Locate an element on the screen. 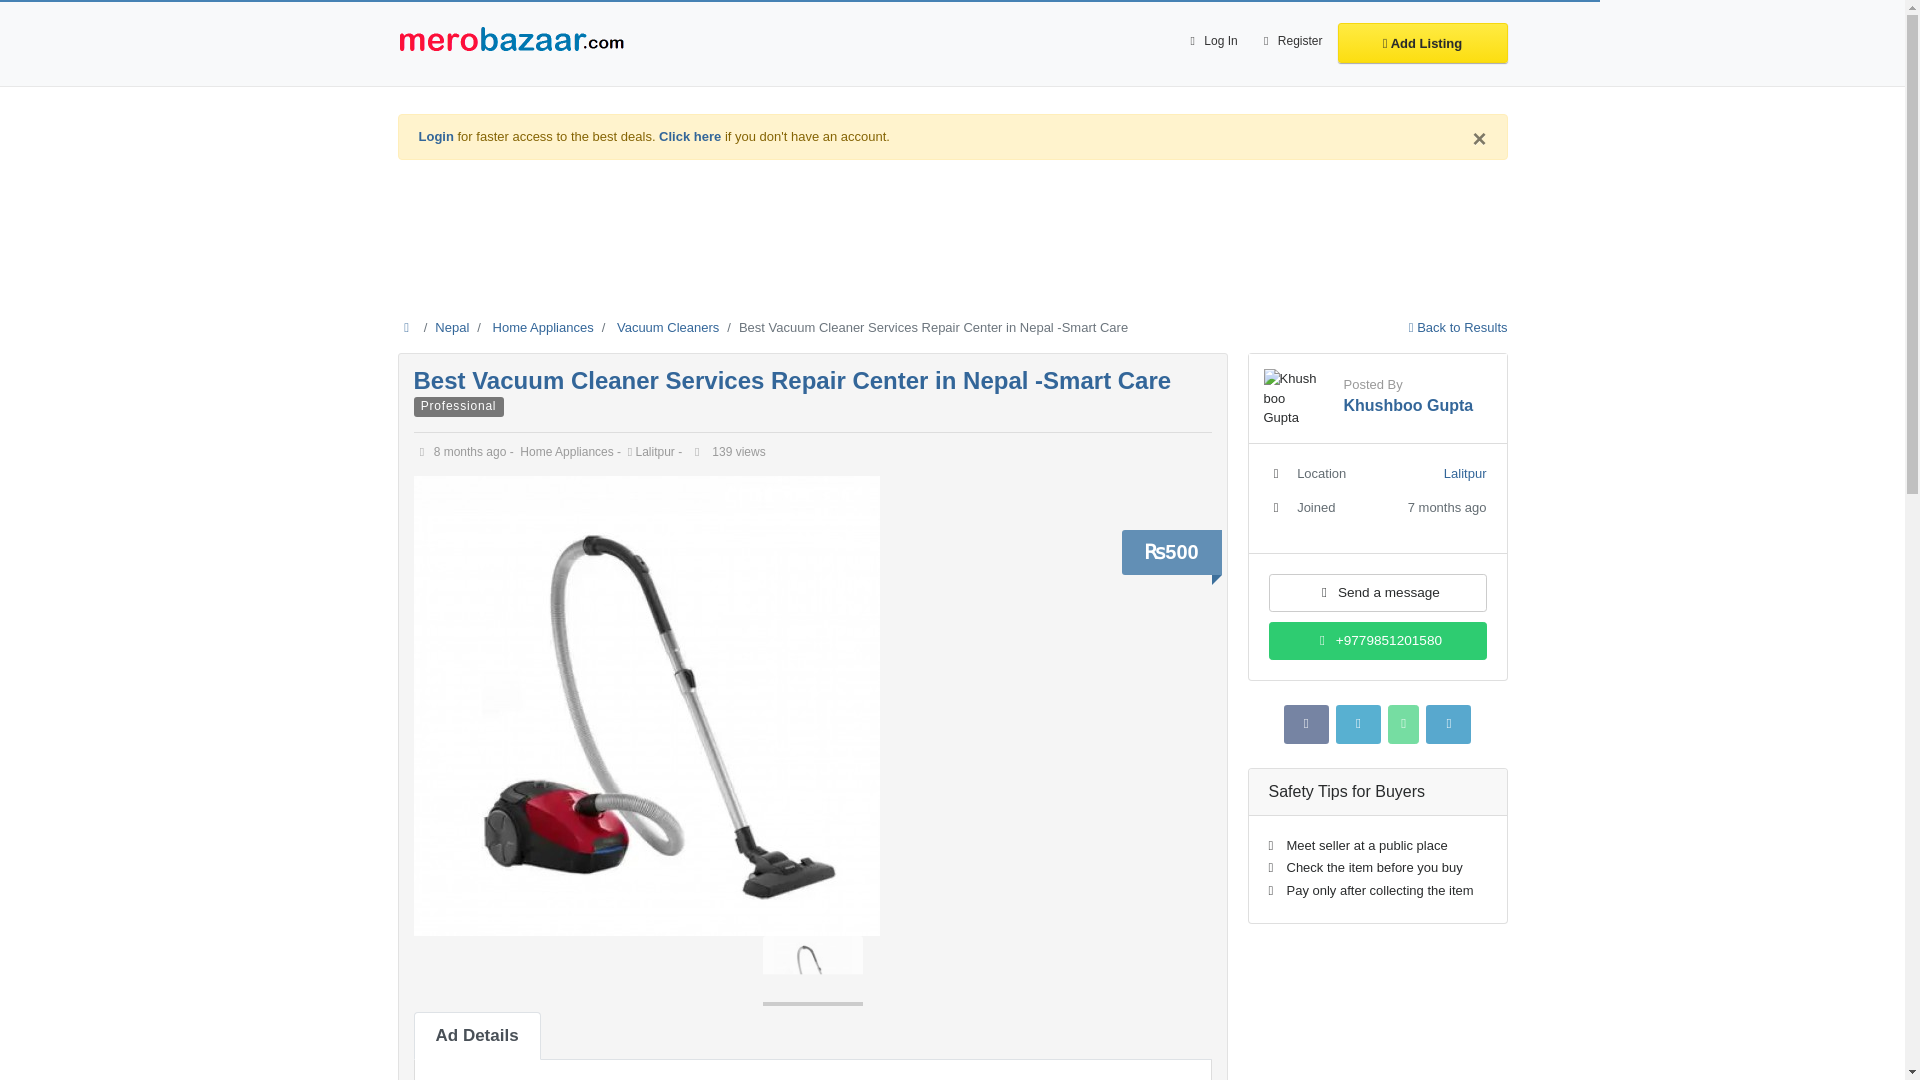 Image resolution: width=1920 pixels, height=1080 pixels. Ad Details is located at coordinates (478, 1035).